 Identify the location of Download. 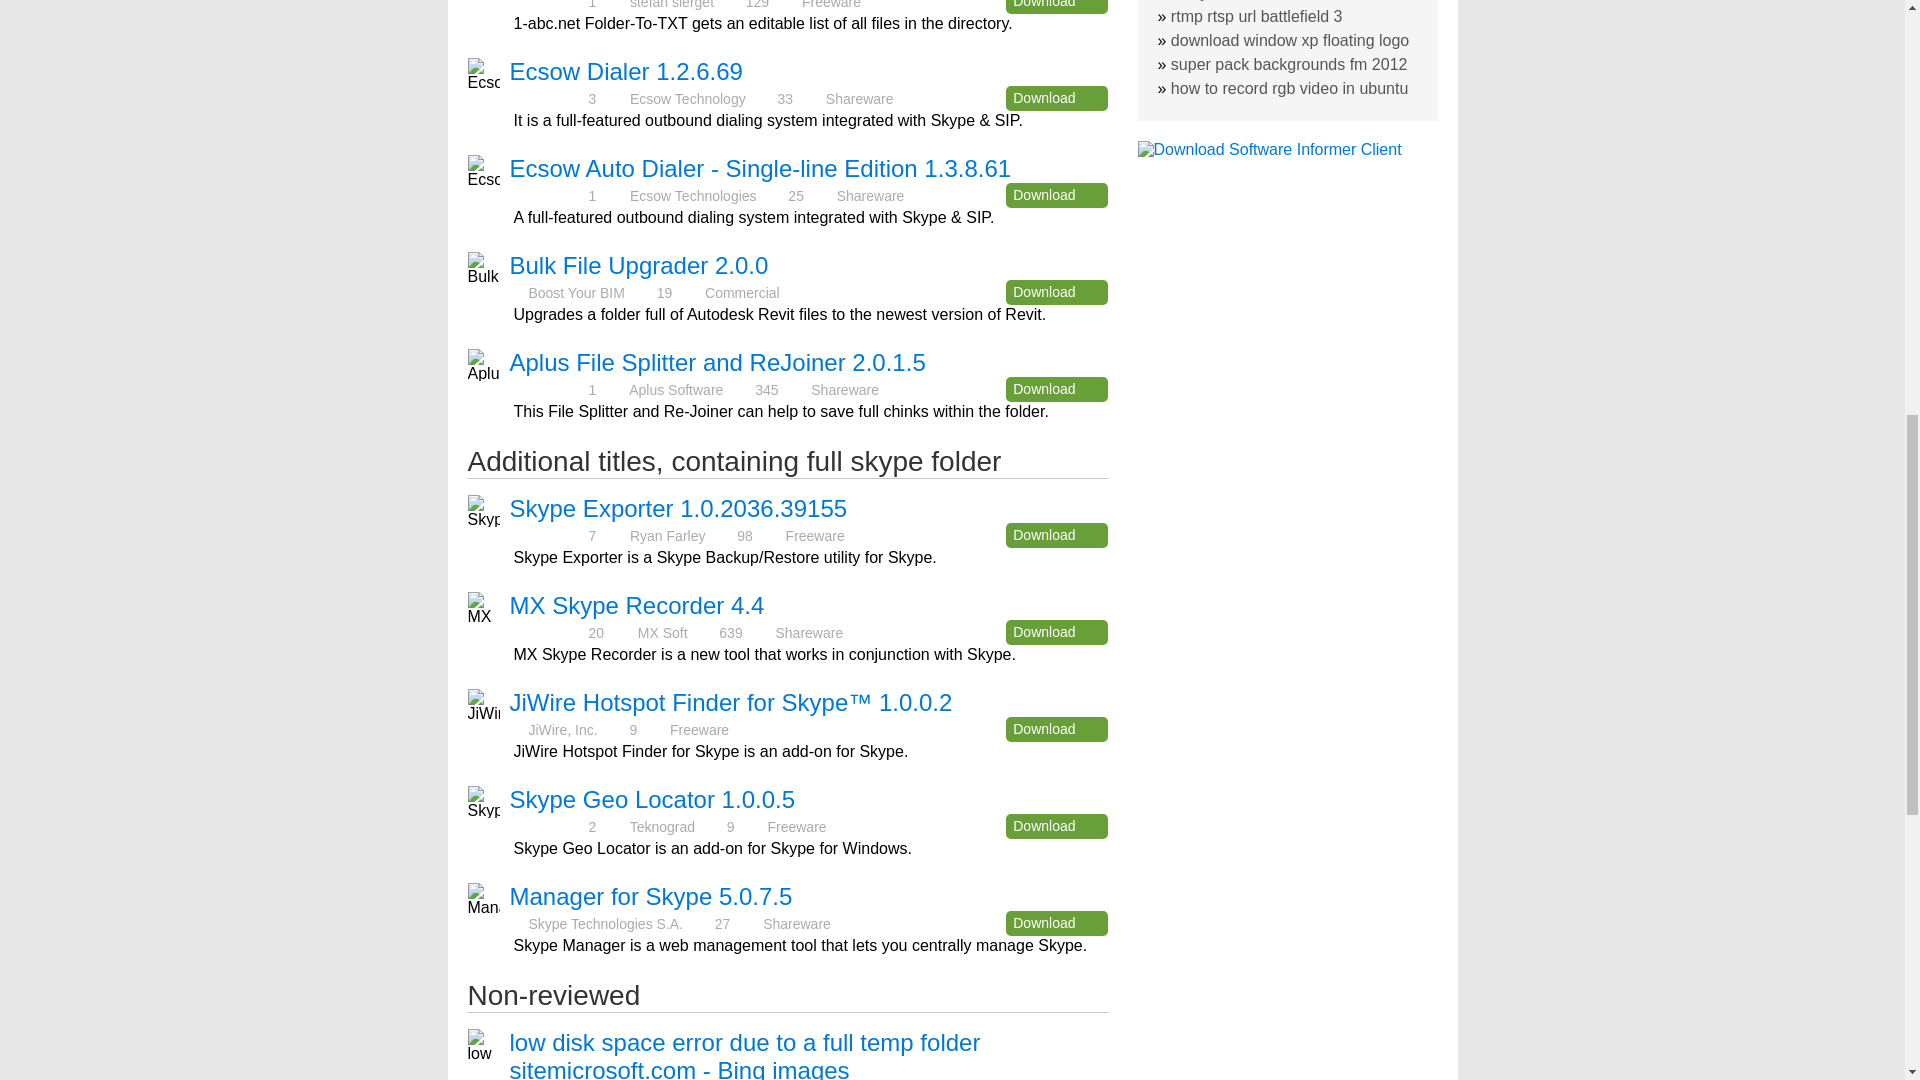
(1056, 729).